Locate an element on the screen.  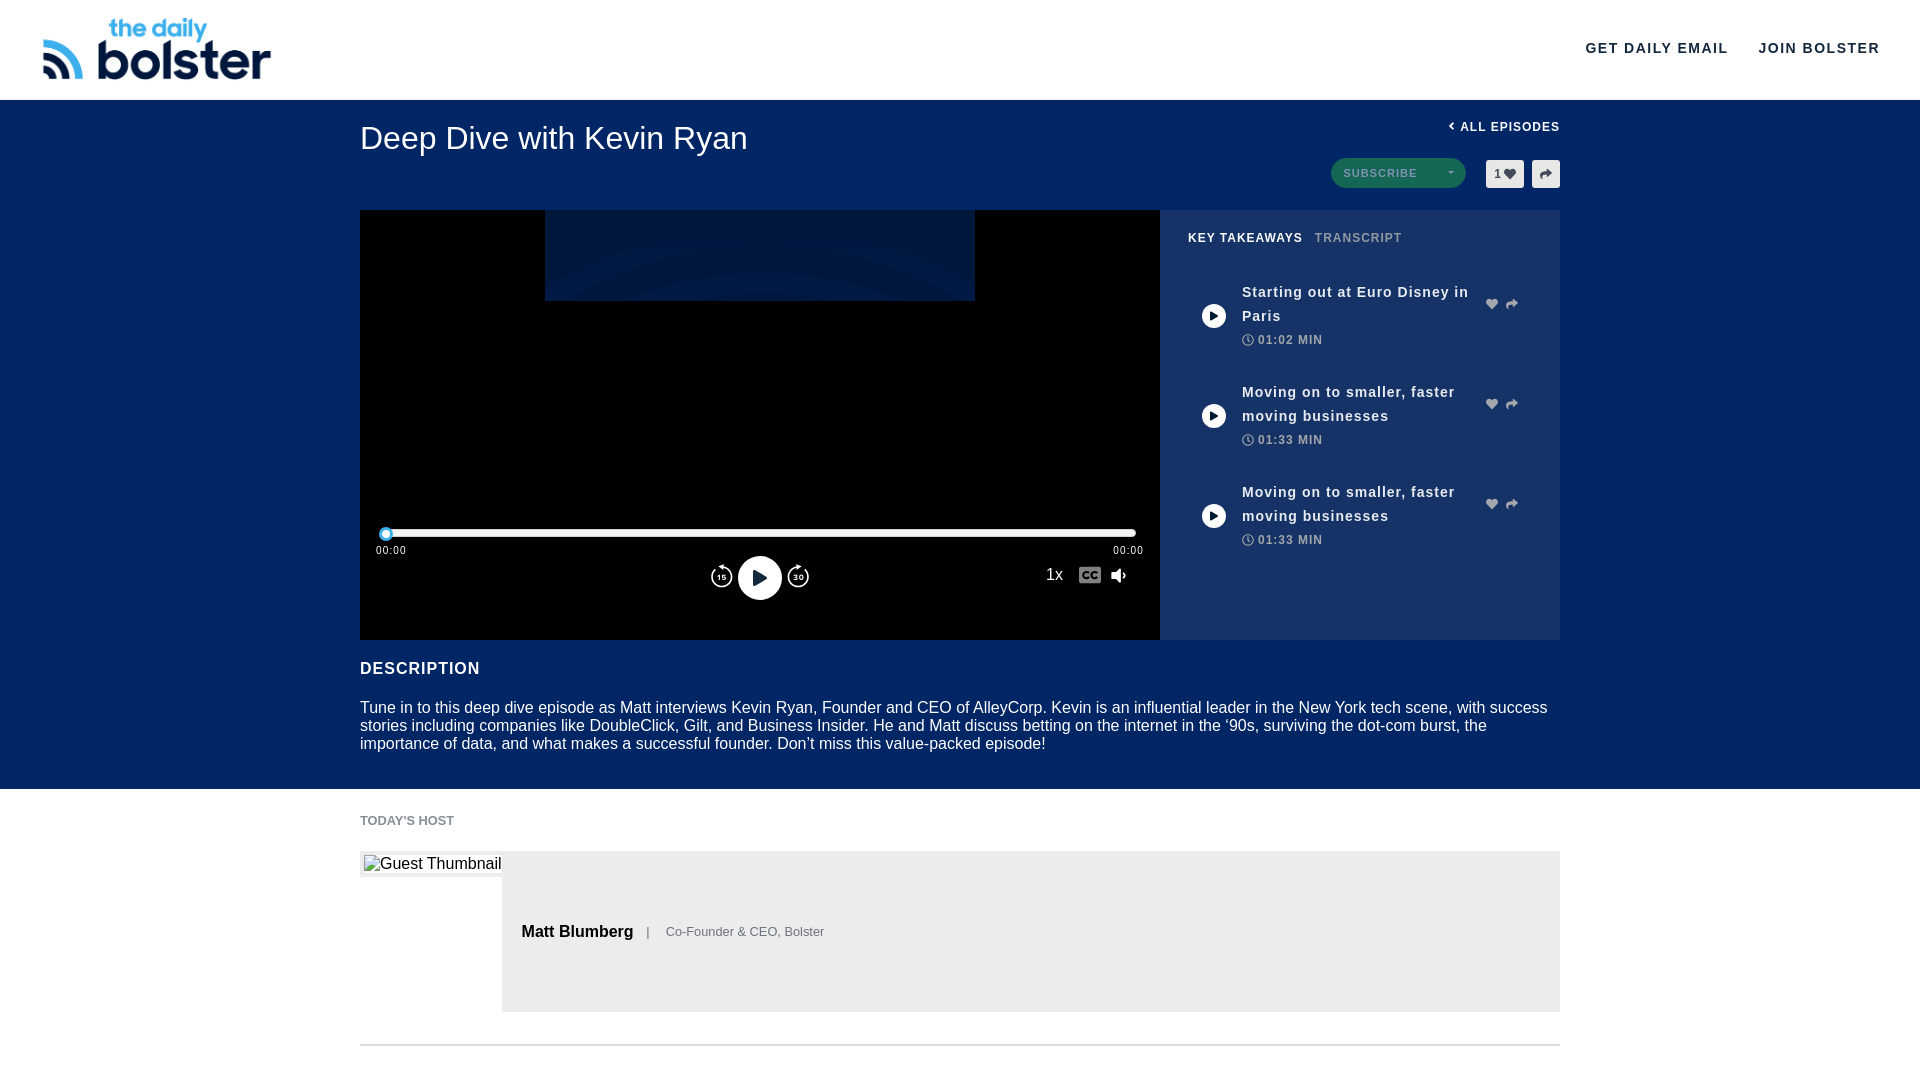
JOIN BOLSTER is located at coordinates (1818, 48).